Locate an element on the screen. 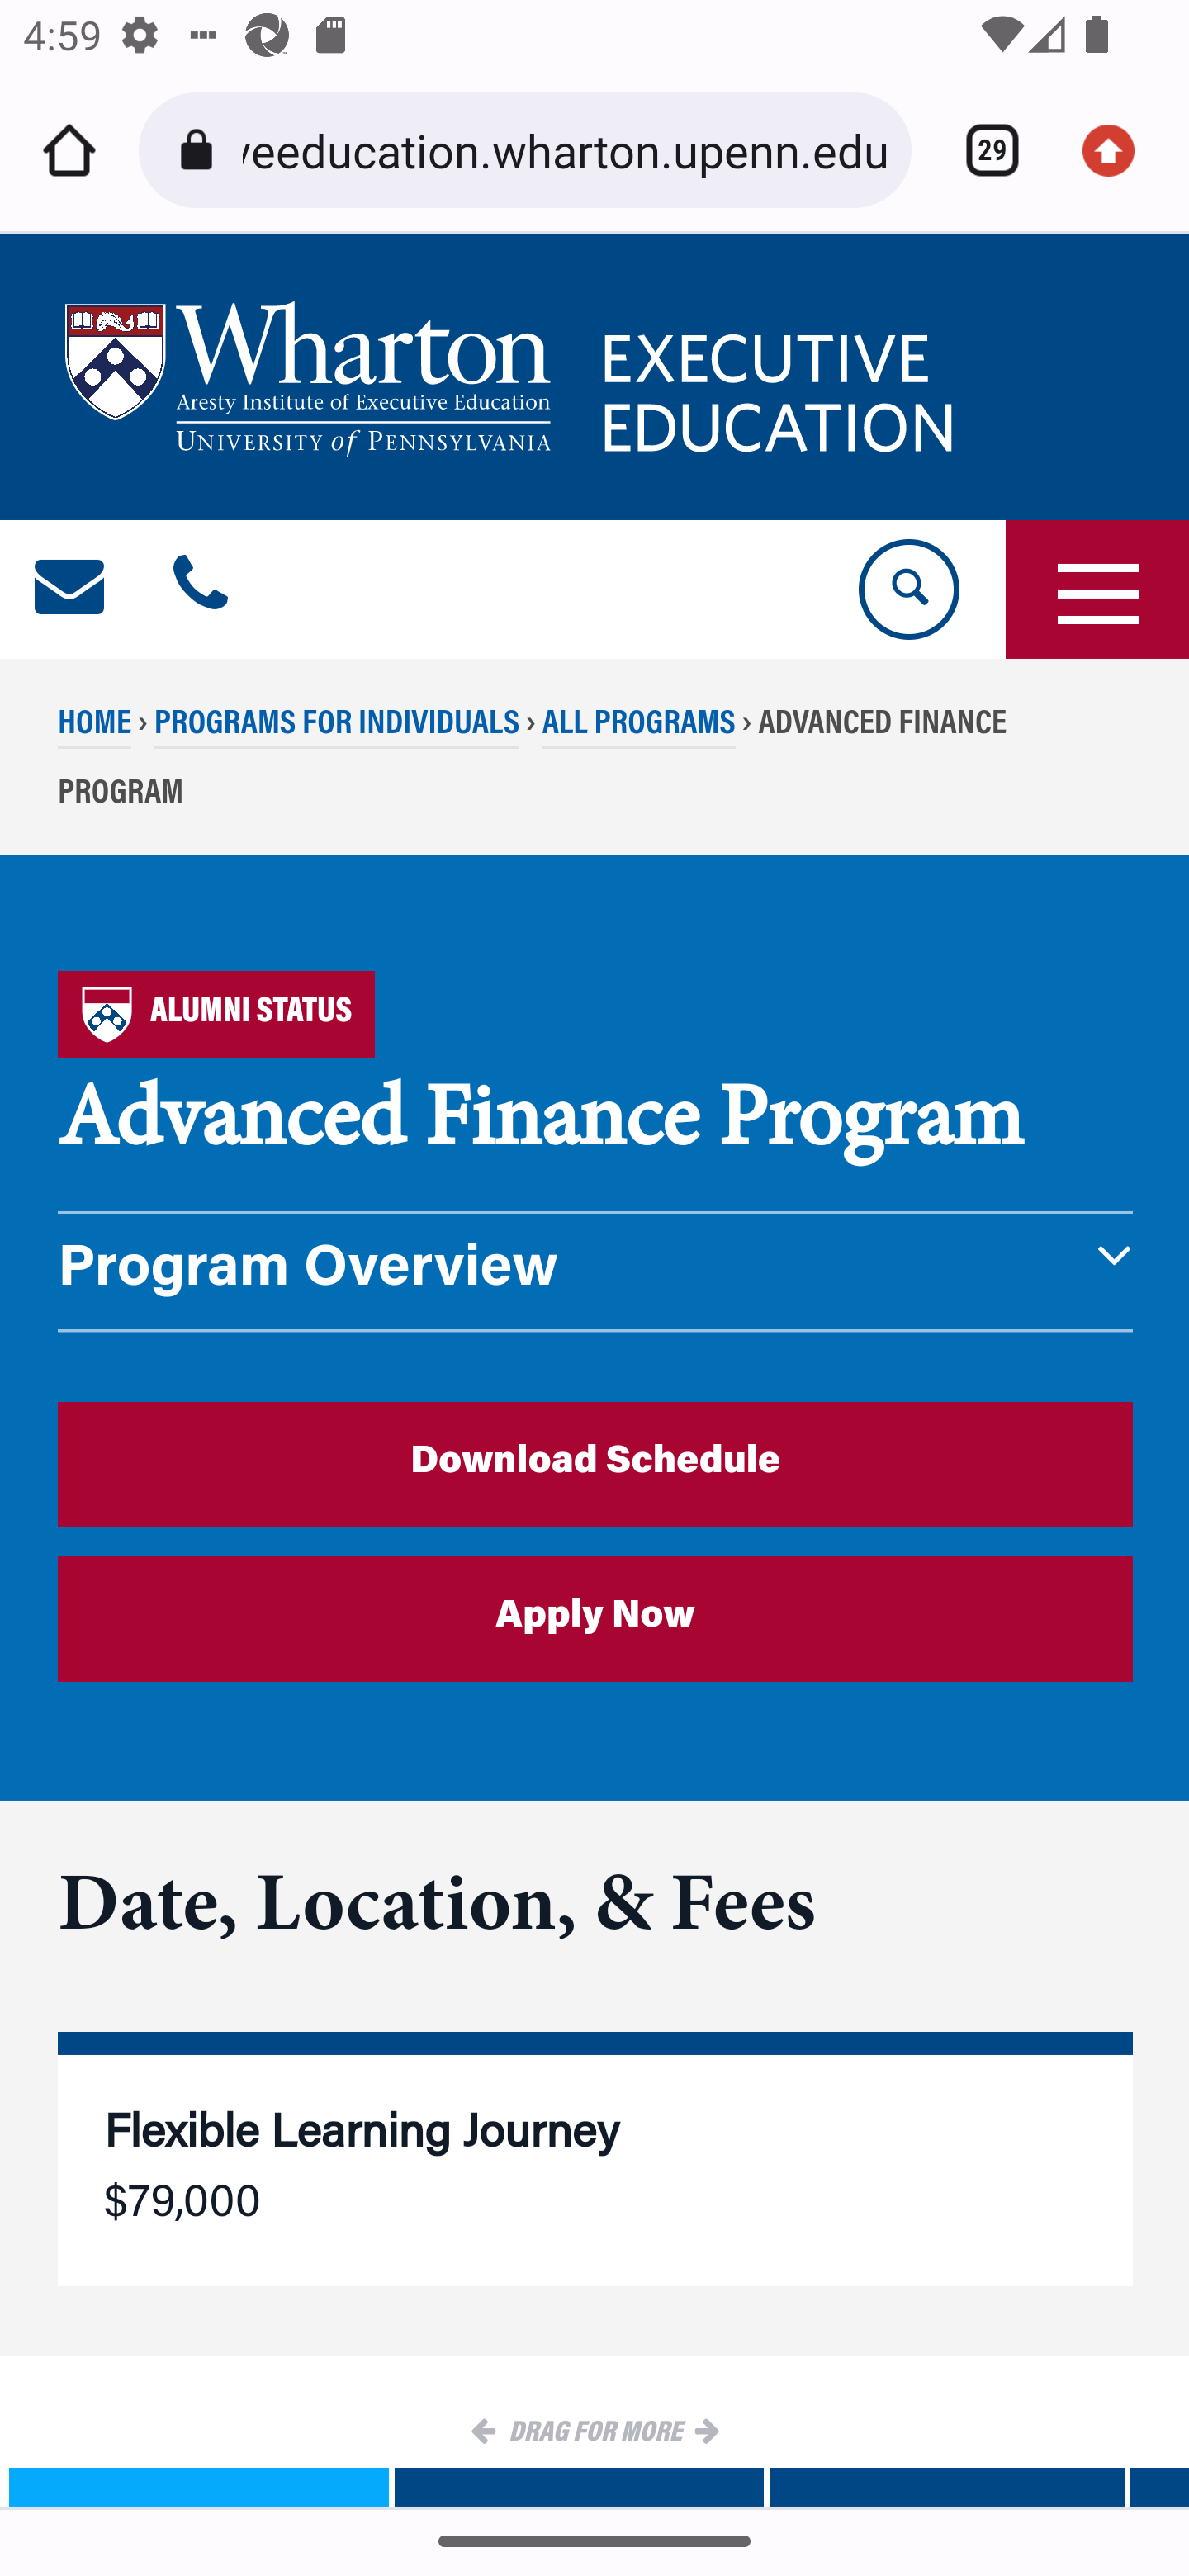 This screenshot has height=2576, width=1189. Download Schedule is located at coordinates (596, 1463).